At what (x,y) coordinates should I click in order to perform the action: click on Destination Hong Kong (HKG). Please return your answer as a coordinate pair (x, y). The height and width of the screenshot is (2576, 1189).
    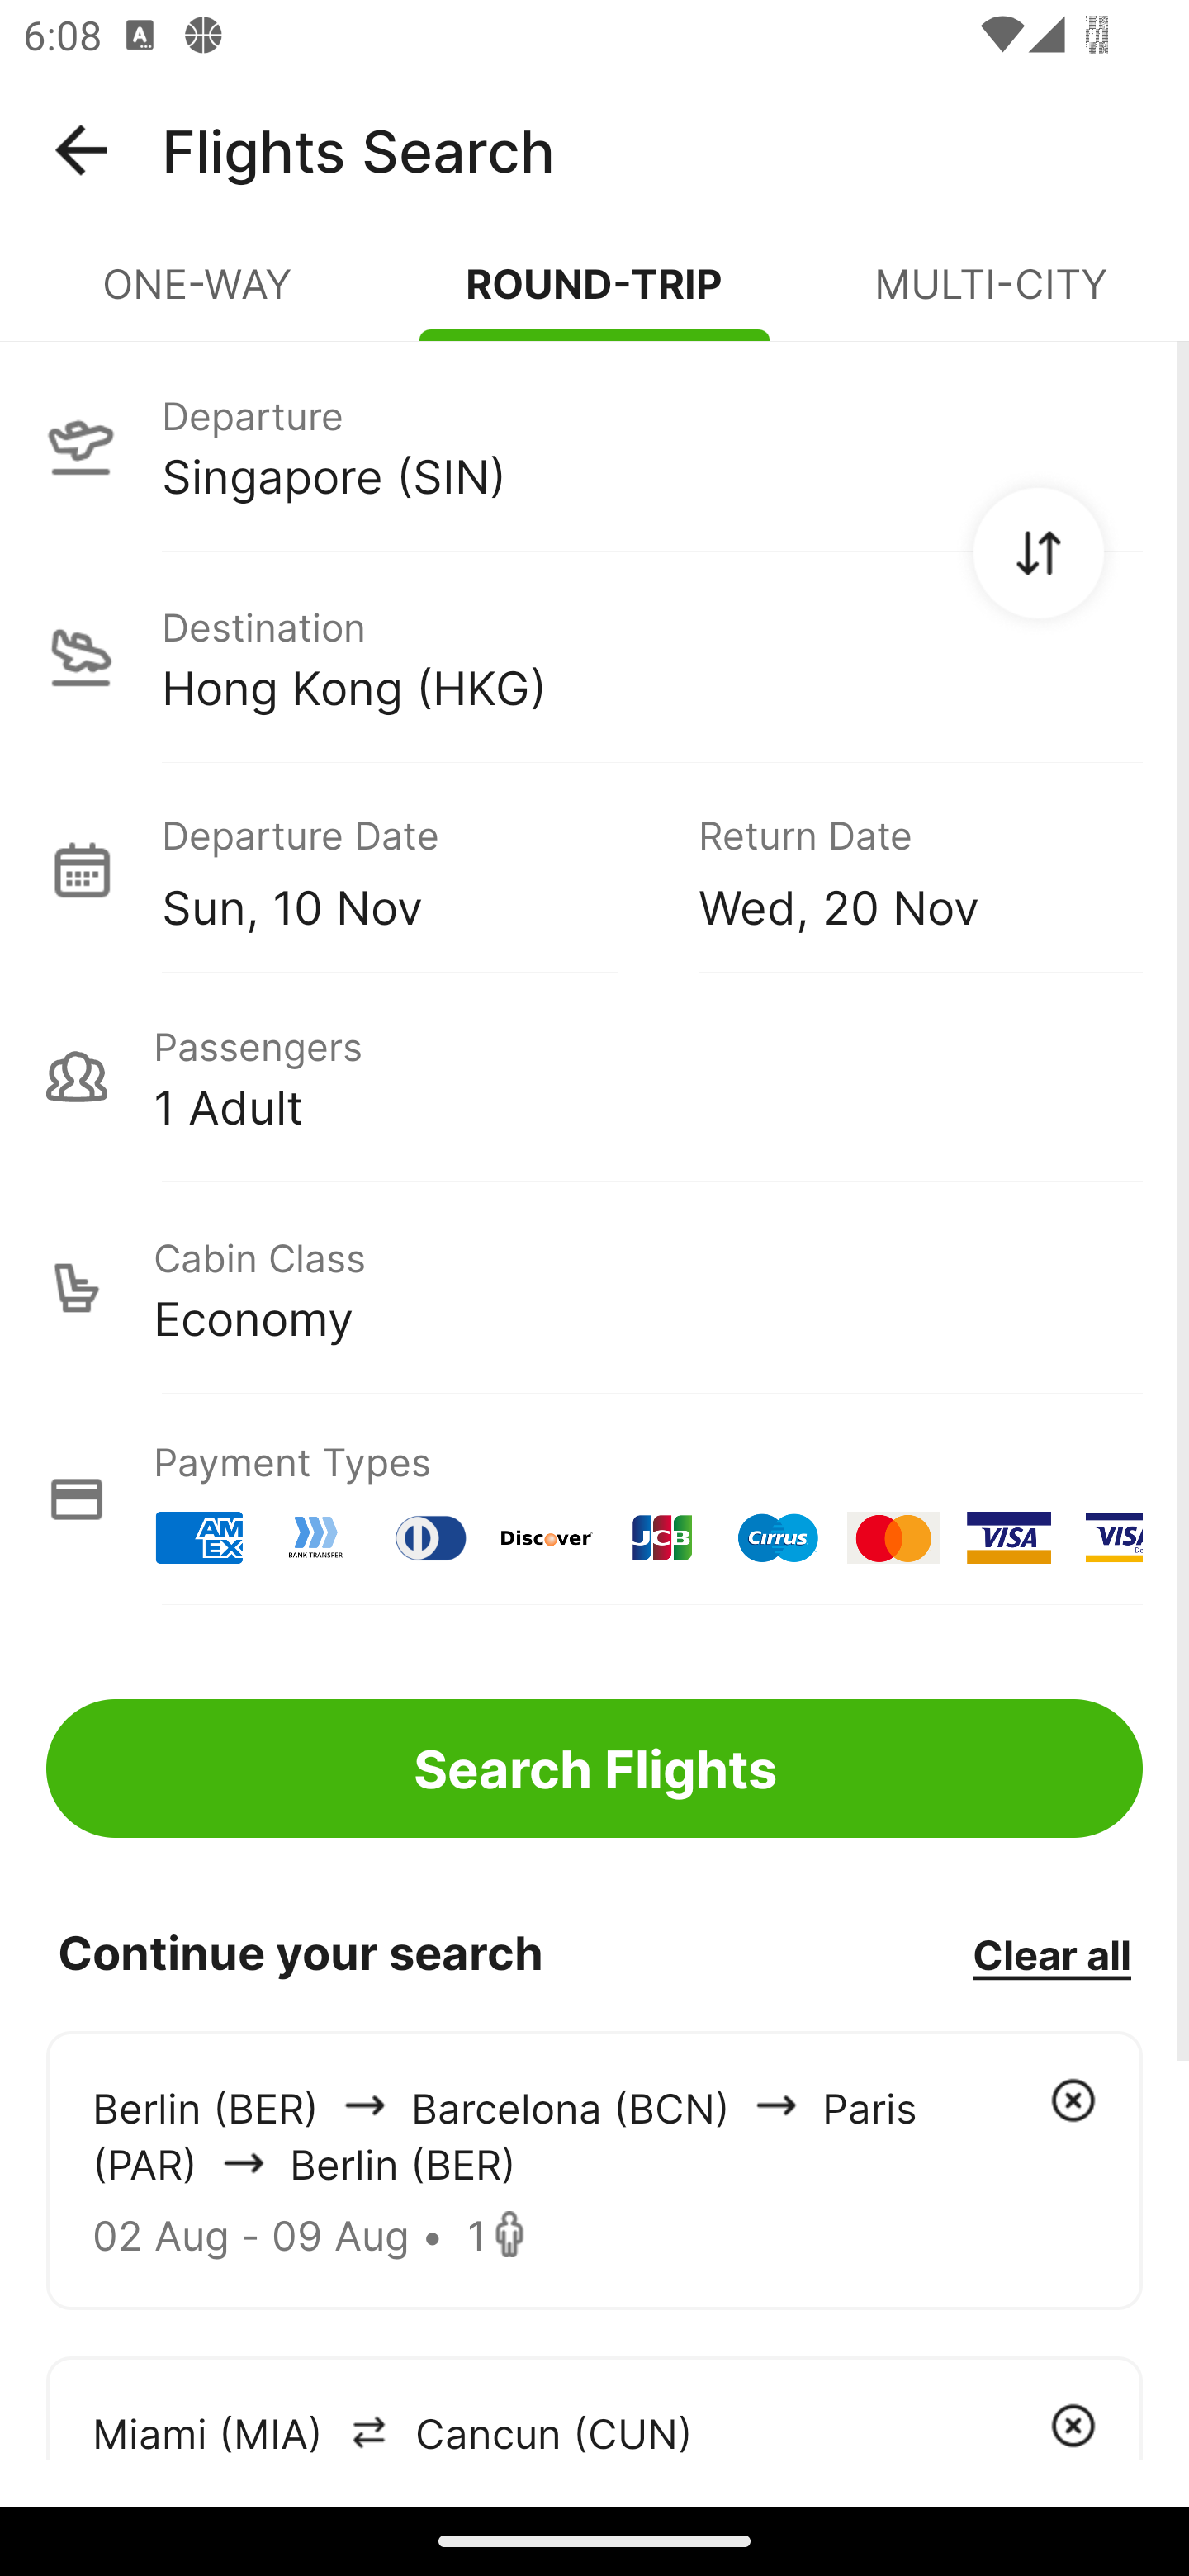
    Looking at the image, I should click on (594, 657).